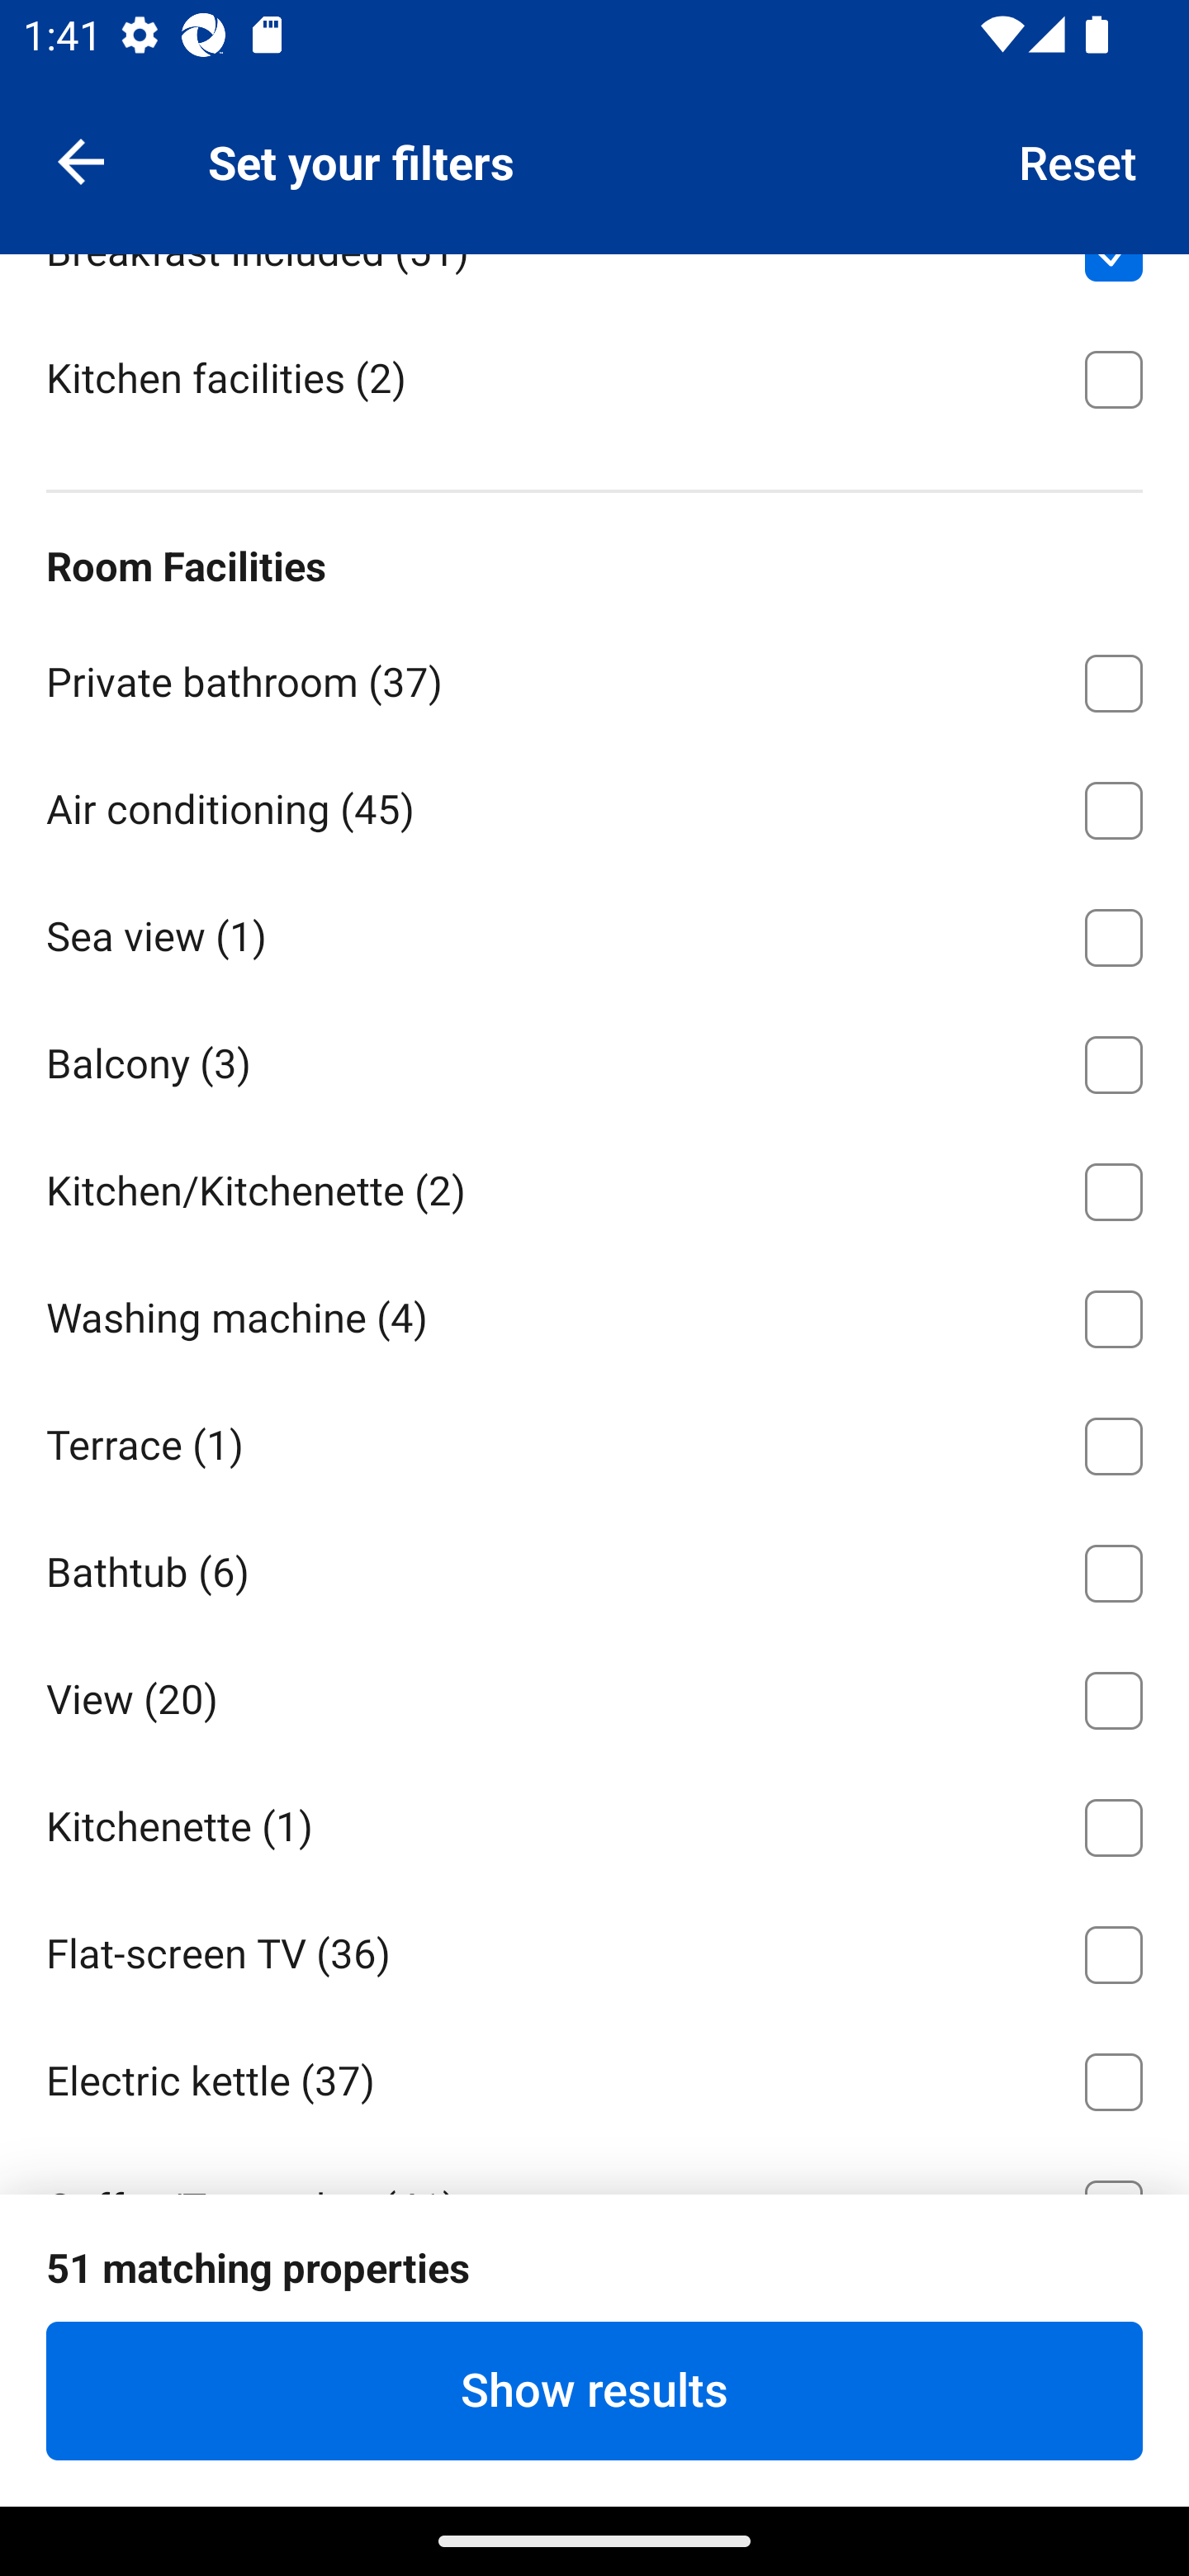 This screenshot has width=1189, height=2576. What do you see at coordinates (594, 1694) in the screenshot?
I see `View ⁦(20)` at bounding box center [594, 1694].